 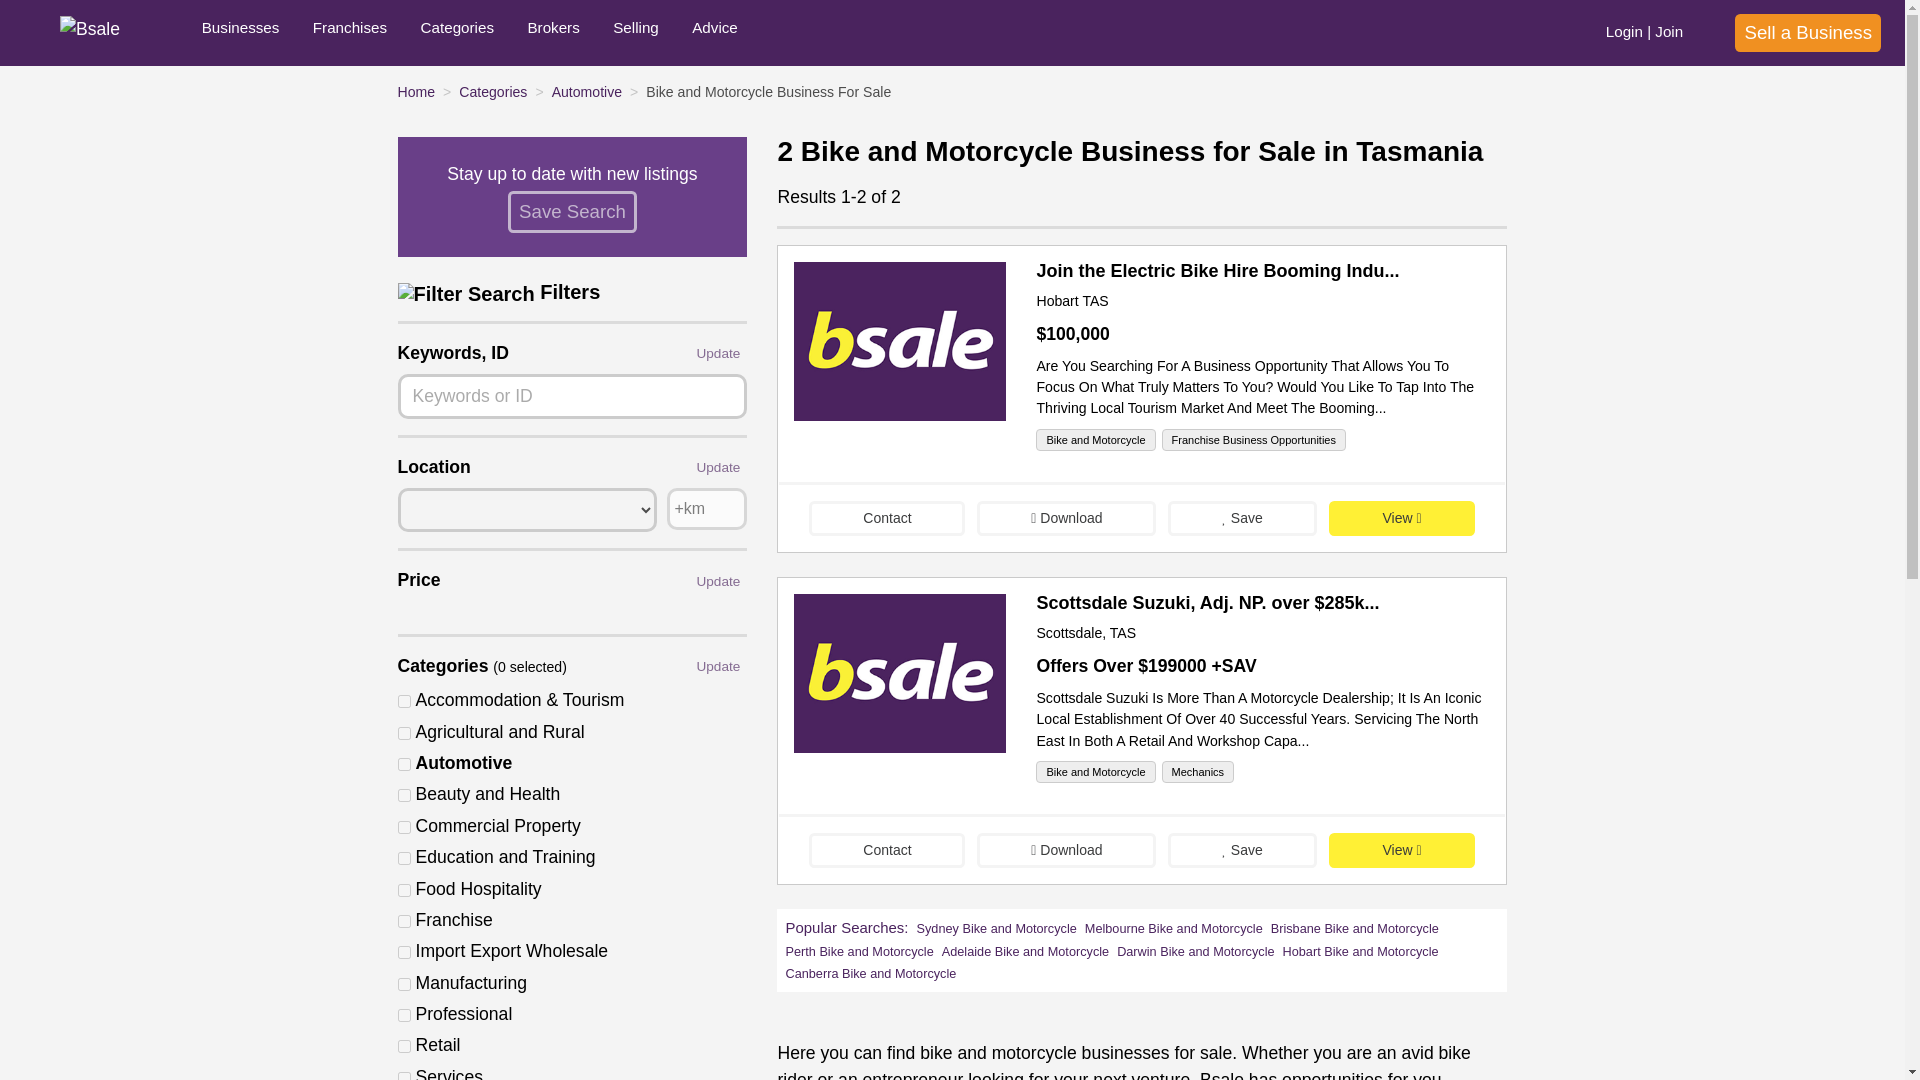 I want to click on 8, so click(x=404, y=952).